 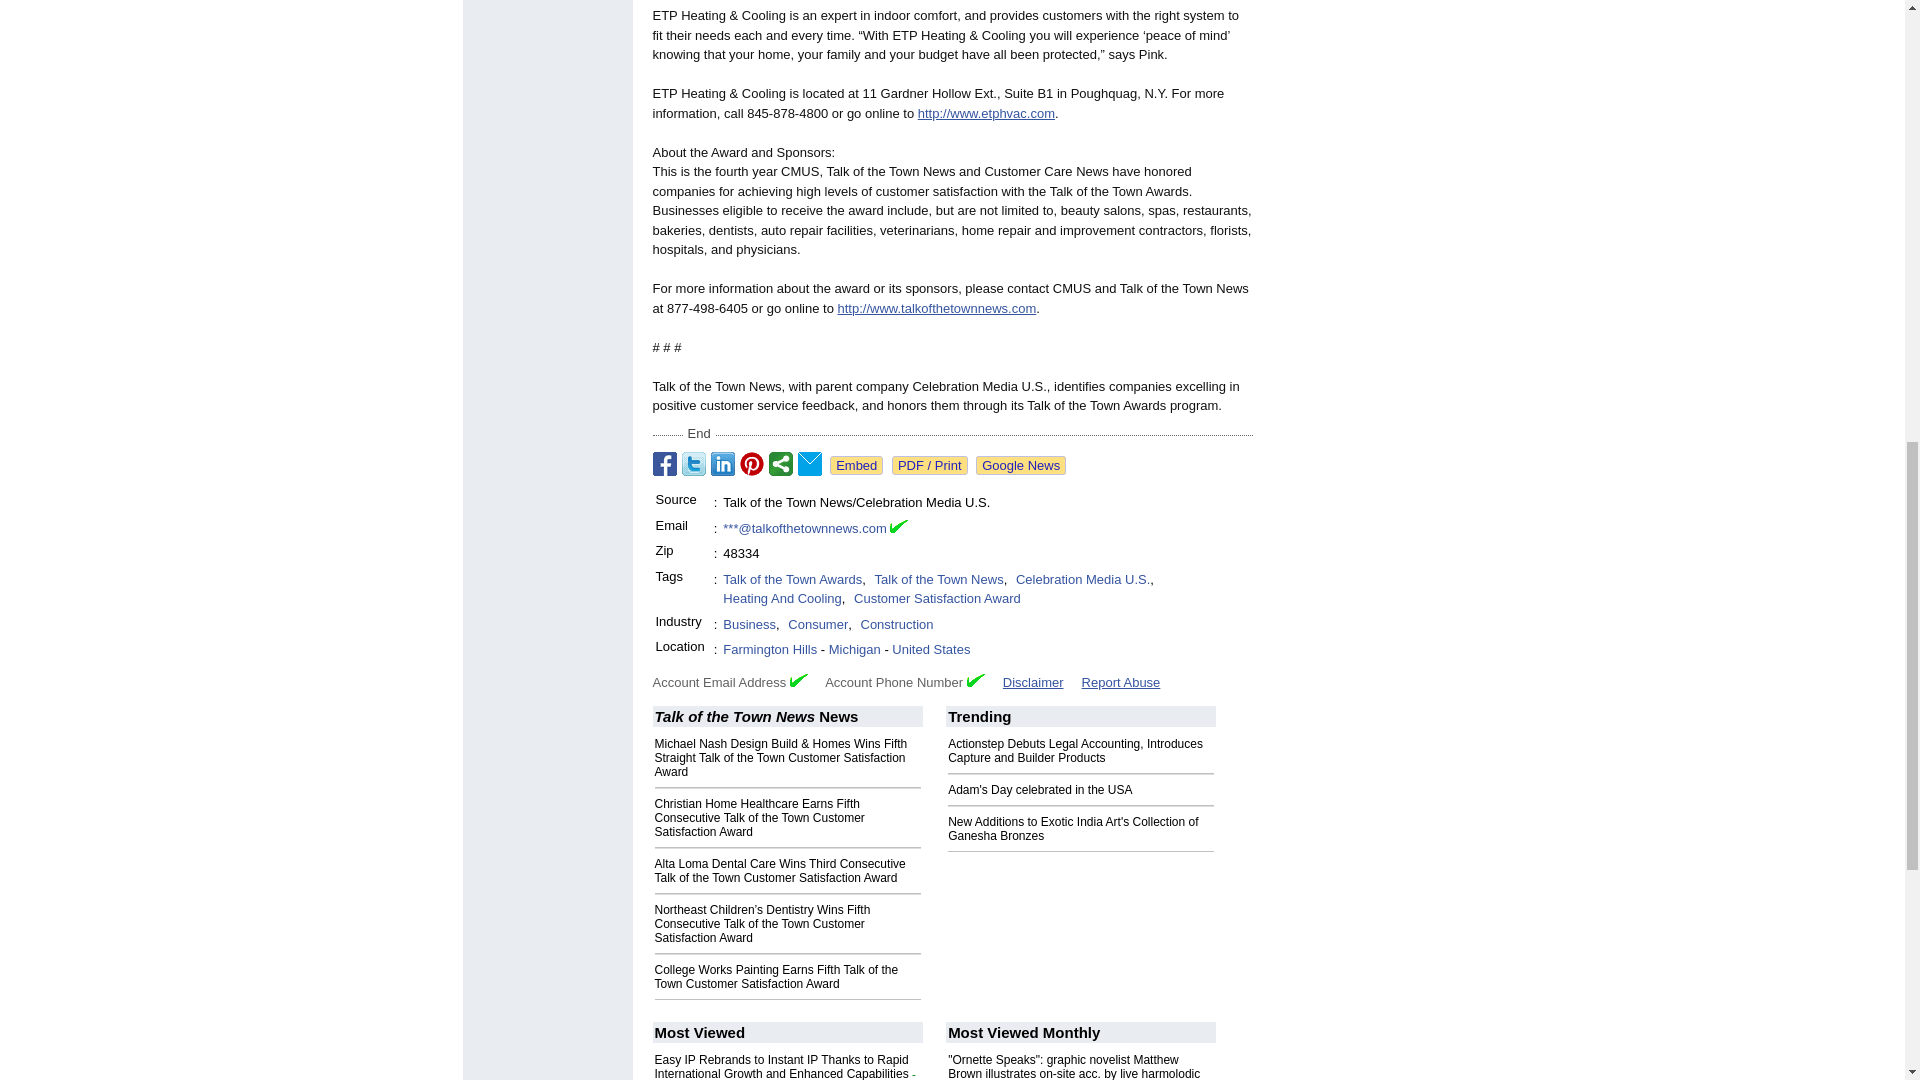 I want to click on Verified, so click(x=976, y=680).